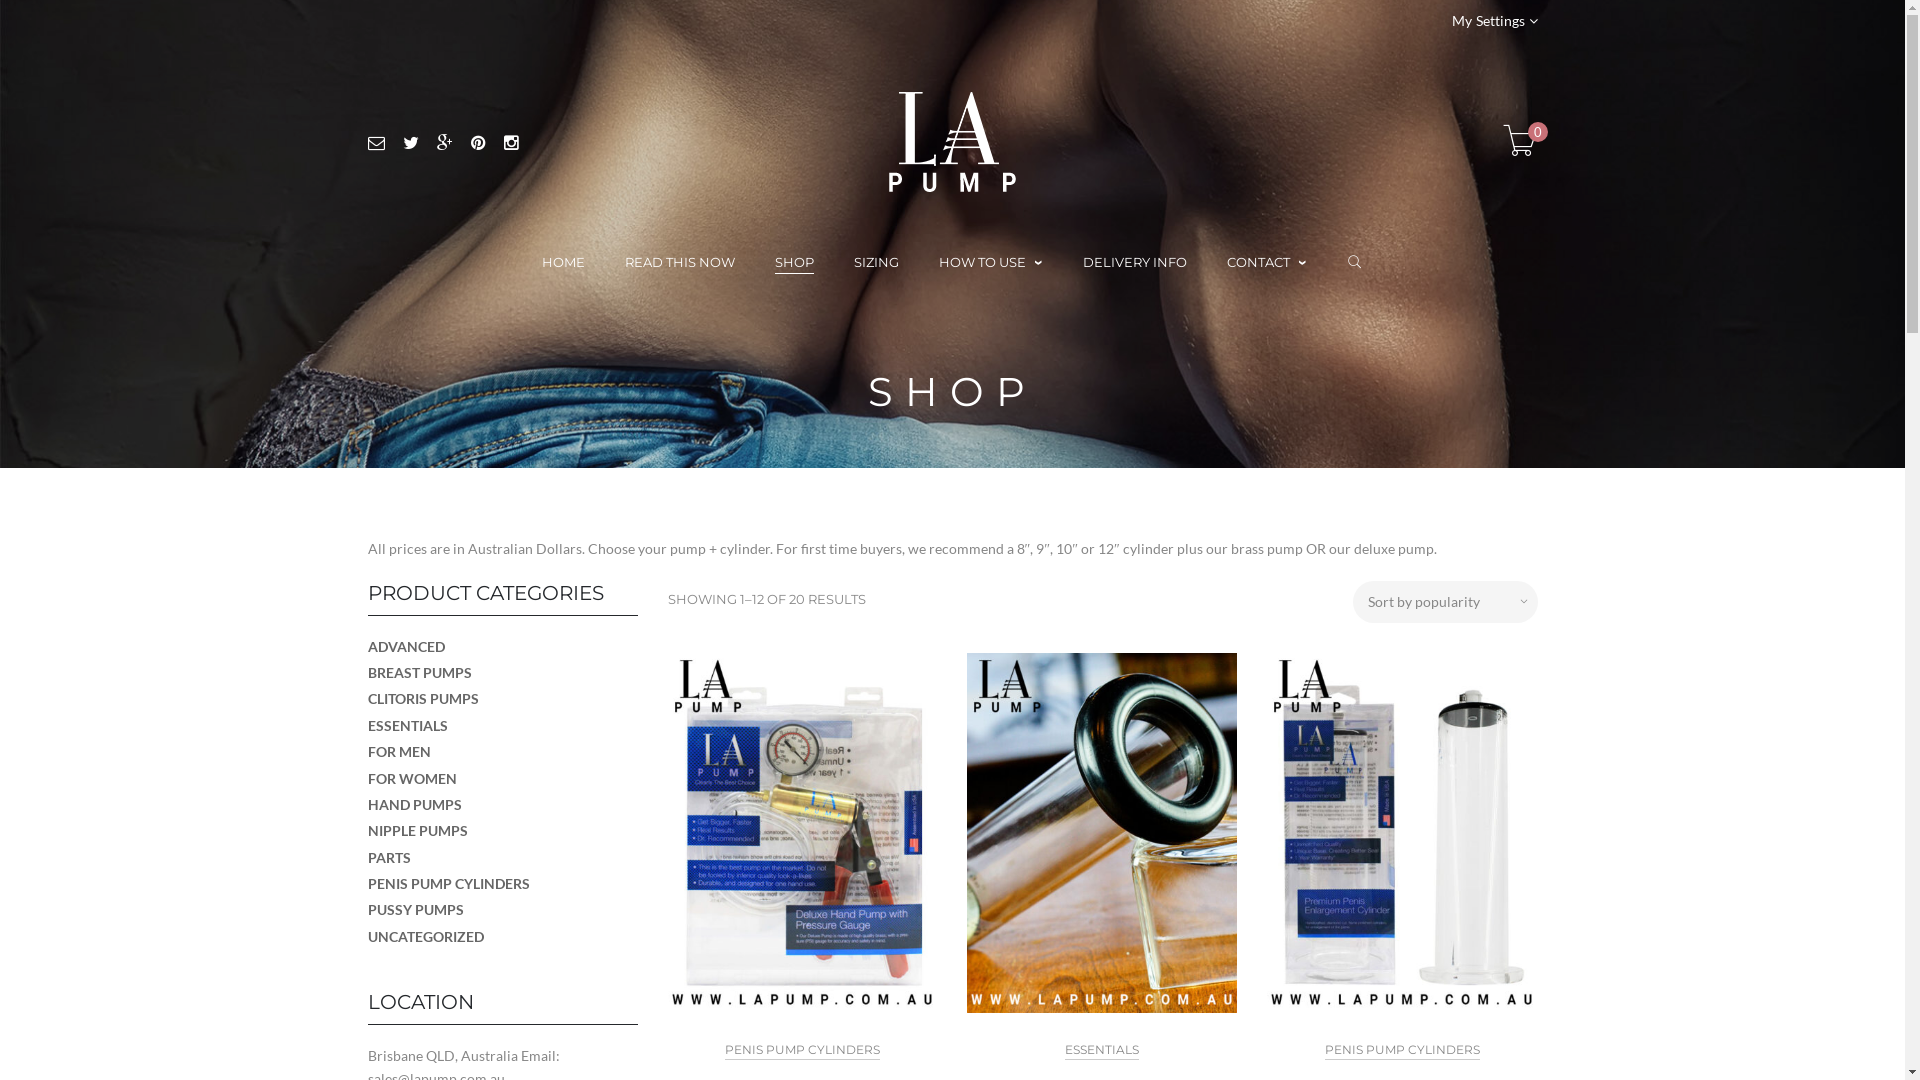  Describe the element at coordinates (1267, 262) in the screenshot. I see `CONTACT` at that location.